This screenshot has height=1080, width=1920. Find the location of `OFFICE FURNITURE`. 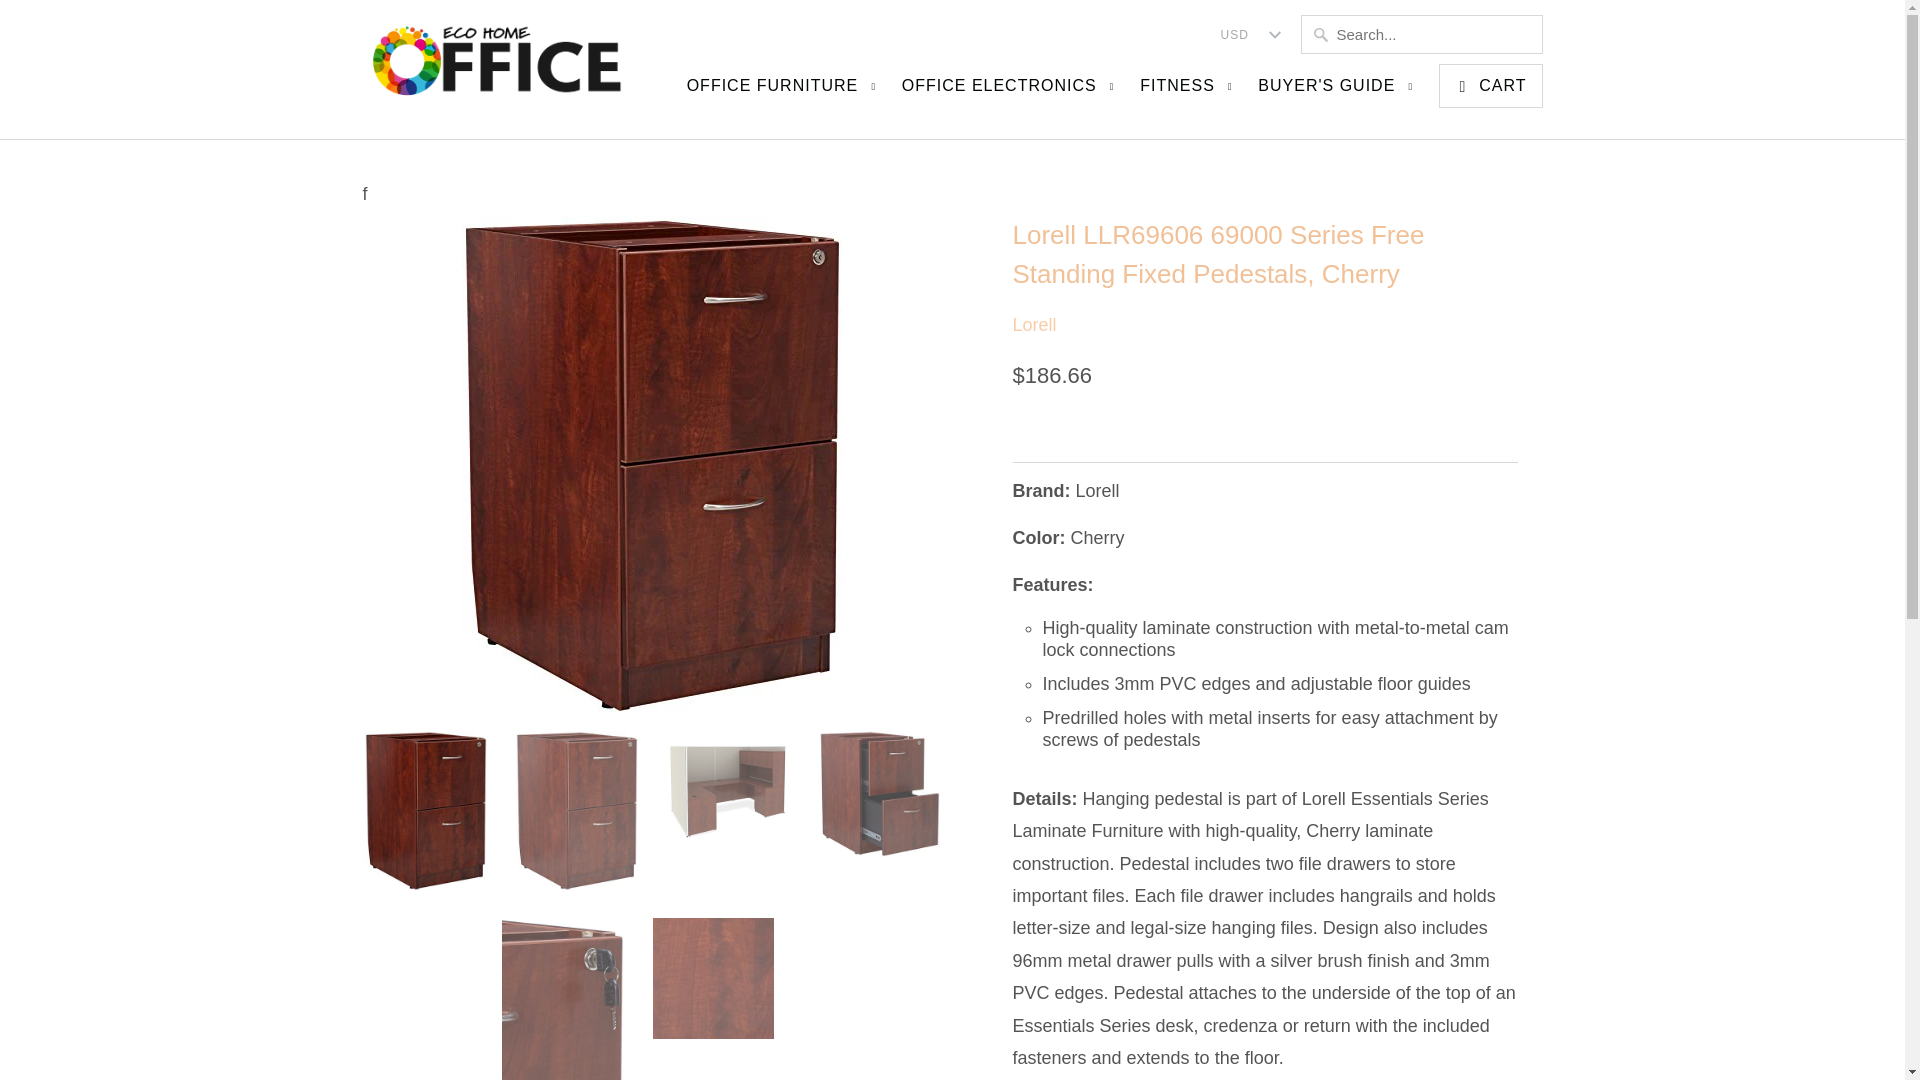

OFFICE FURNITURE is located at coordinates (784, 92).